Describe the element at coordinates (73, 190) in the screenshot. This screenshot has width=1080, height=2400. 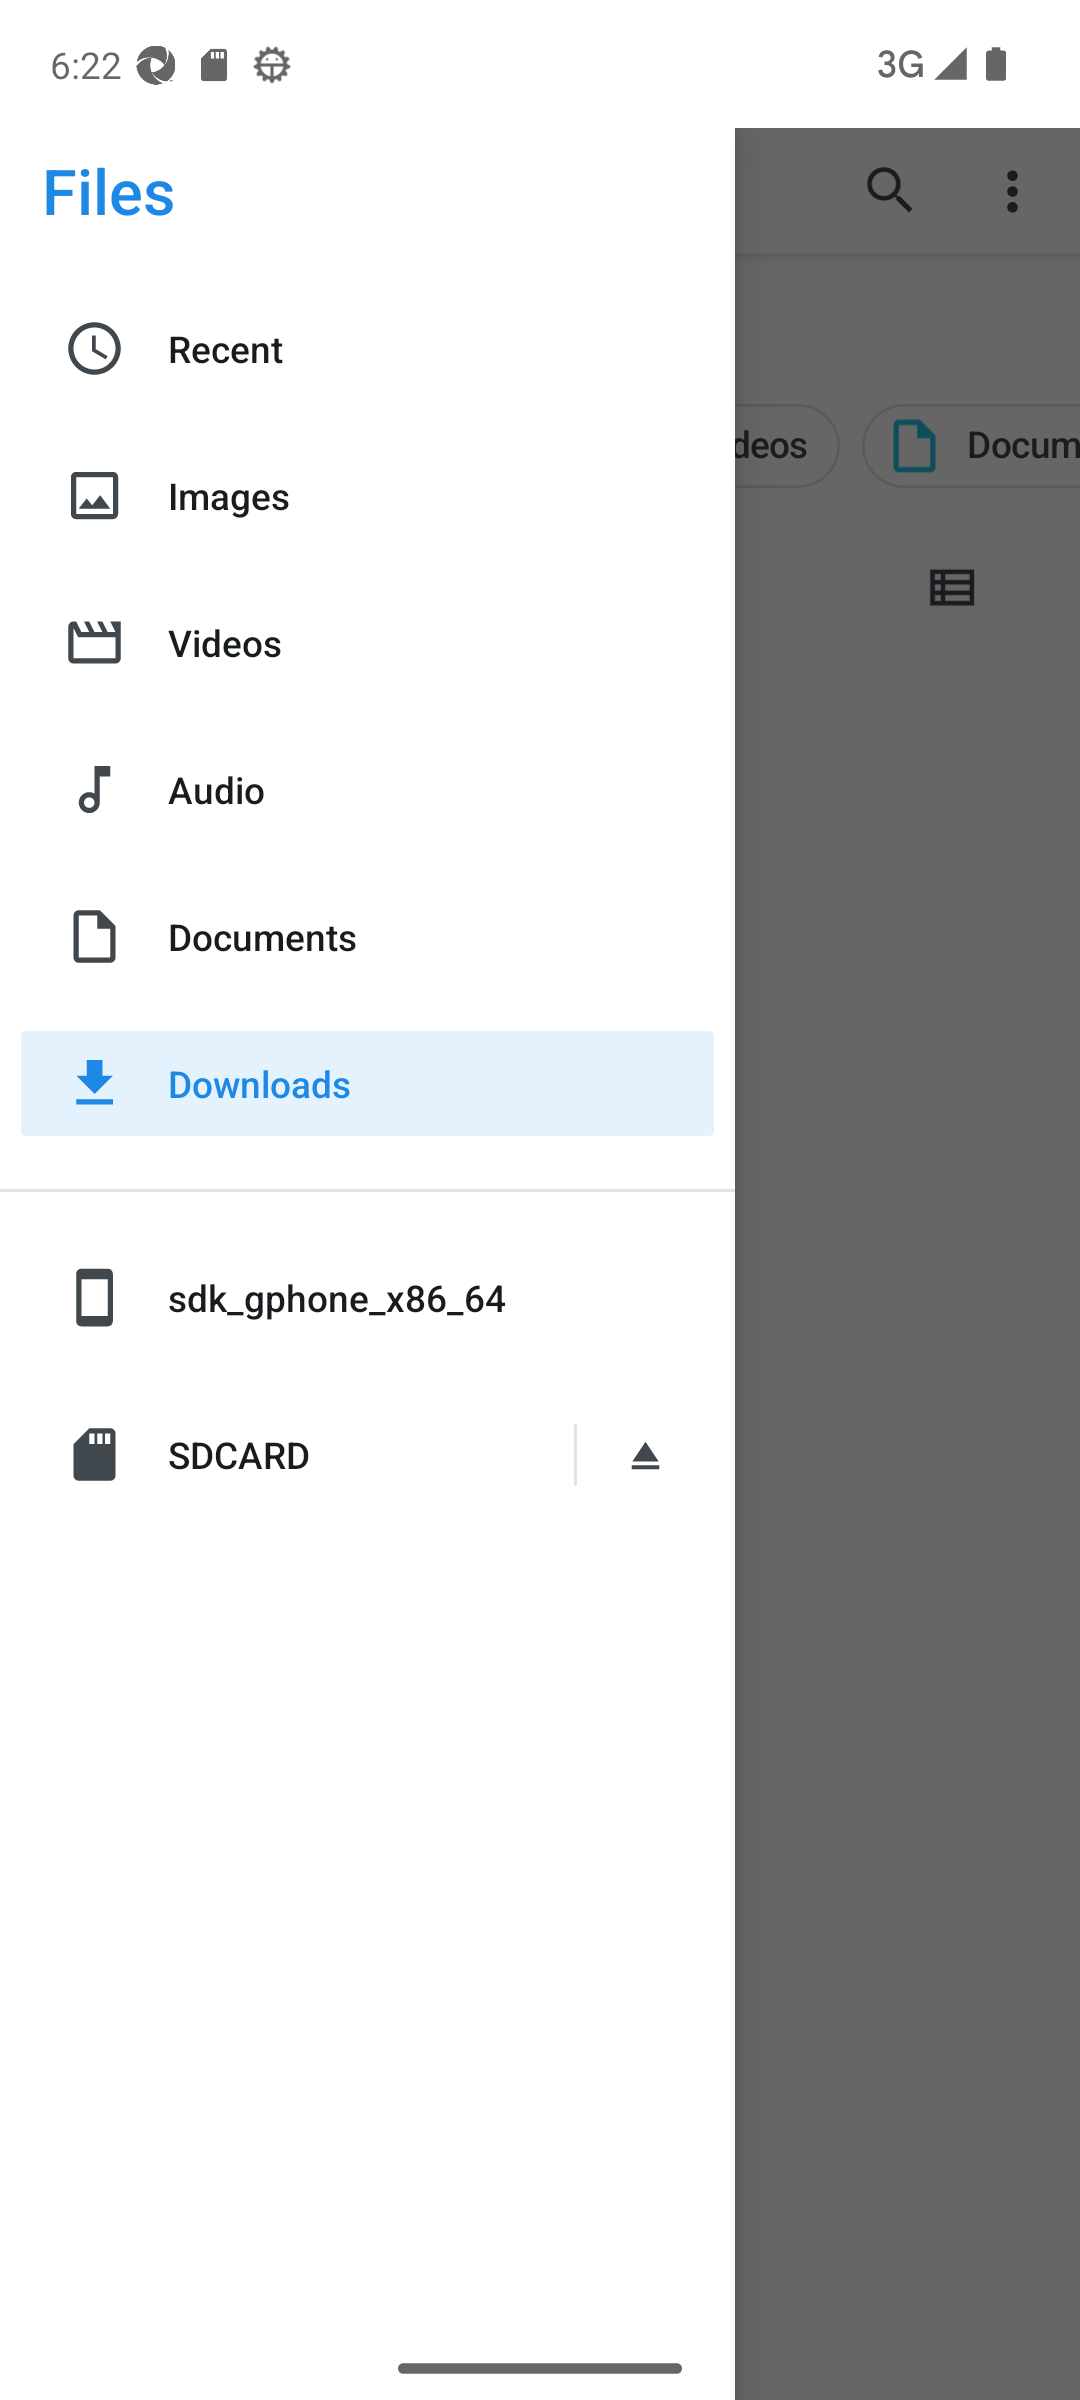
I see `Show roots` at that location.